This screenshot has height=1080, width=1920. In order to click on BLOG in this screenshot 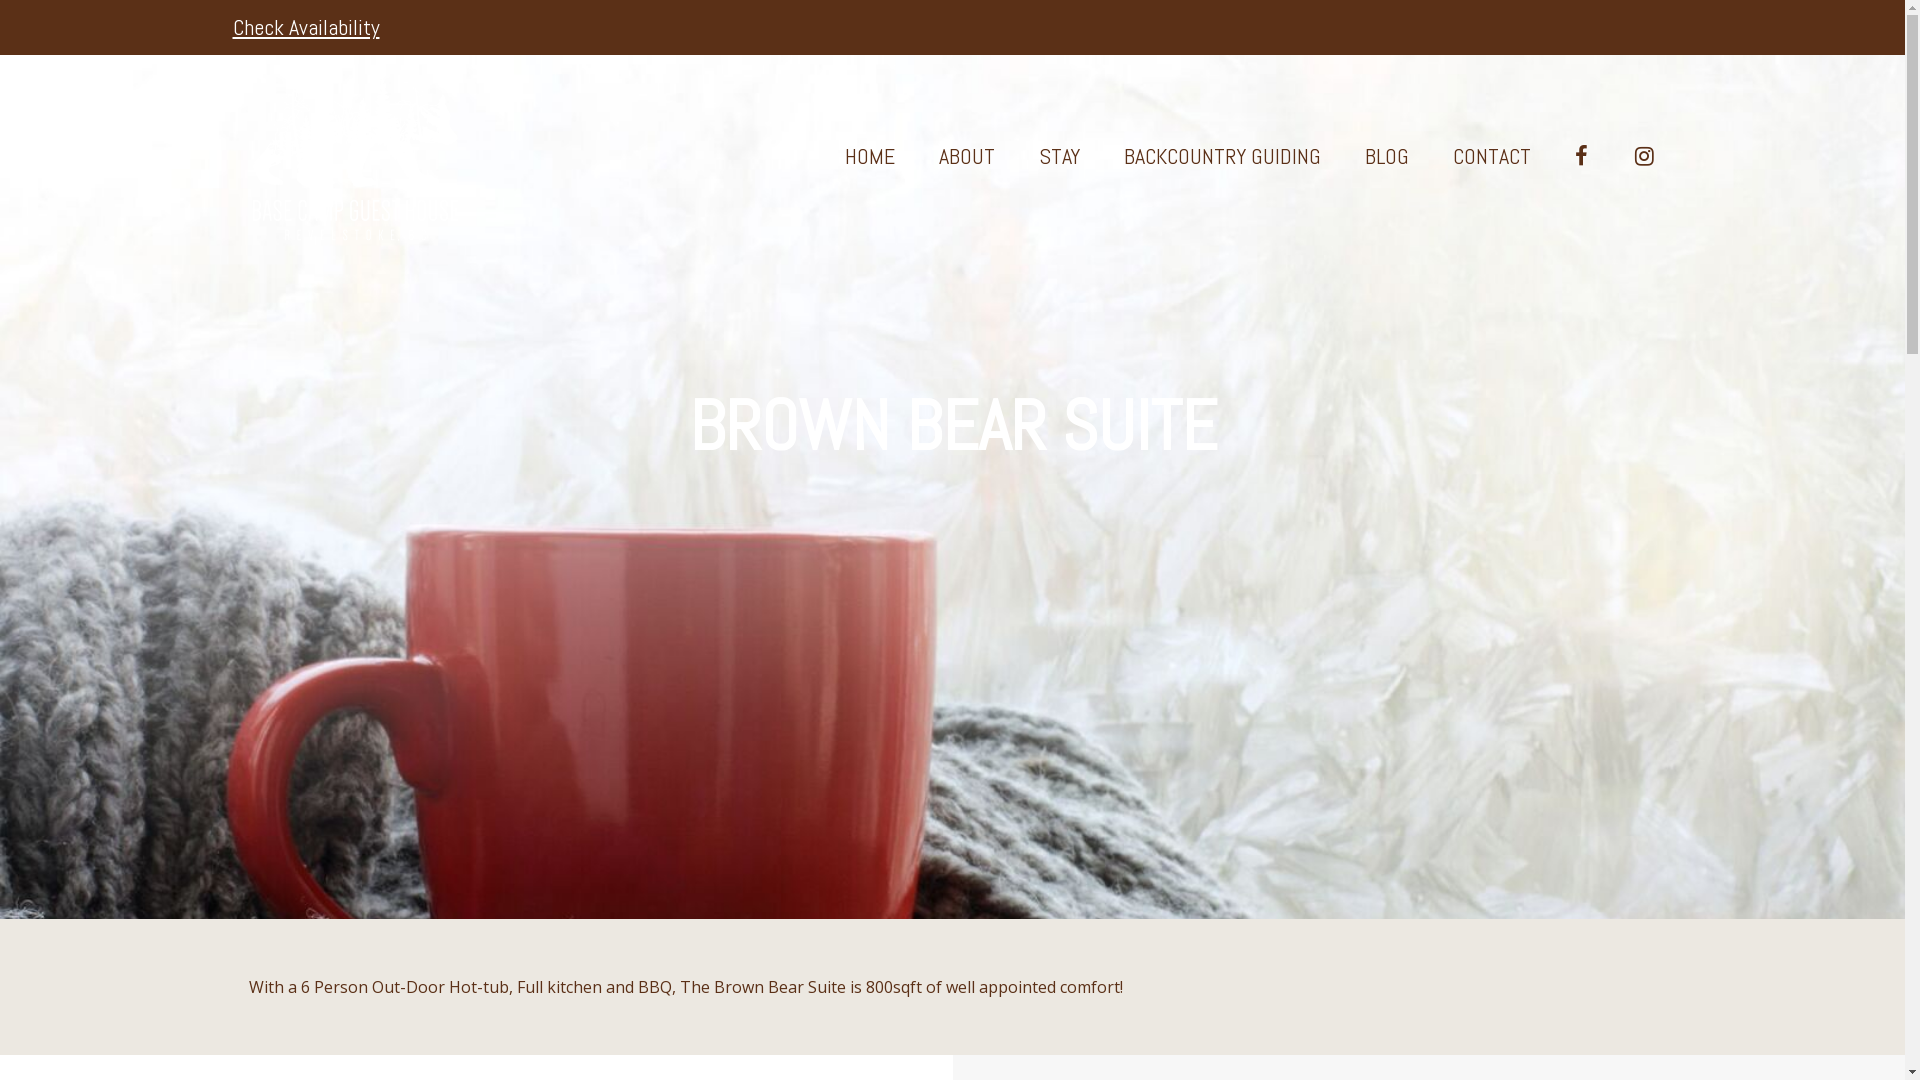, I will do `click(1386, 158)`.